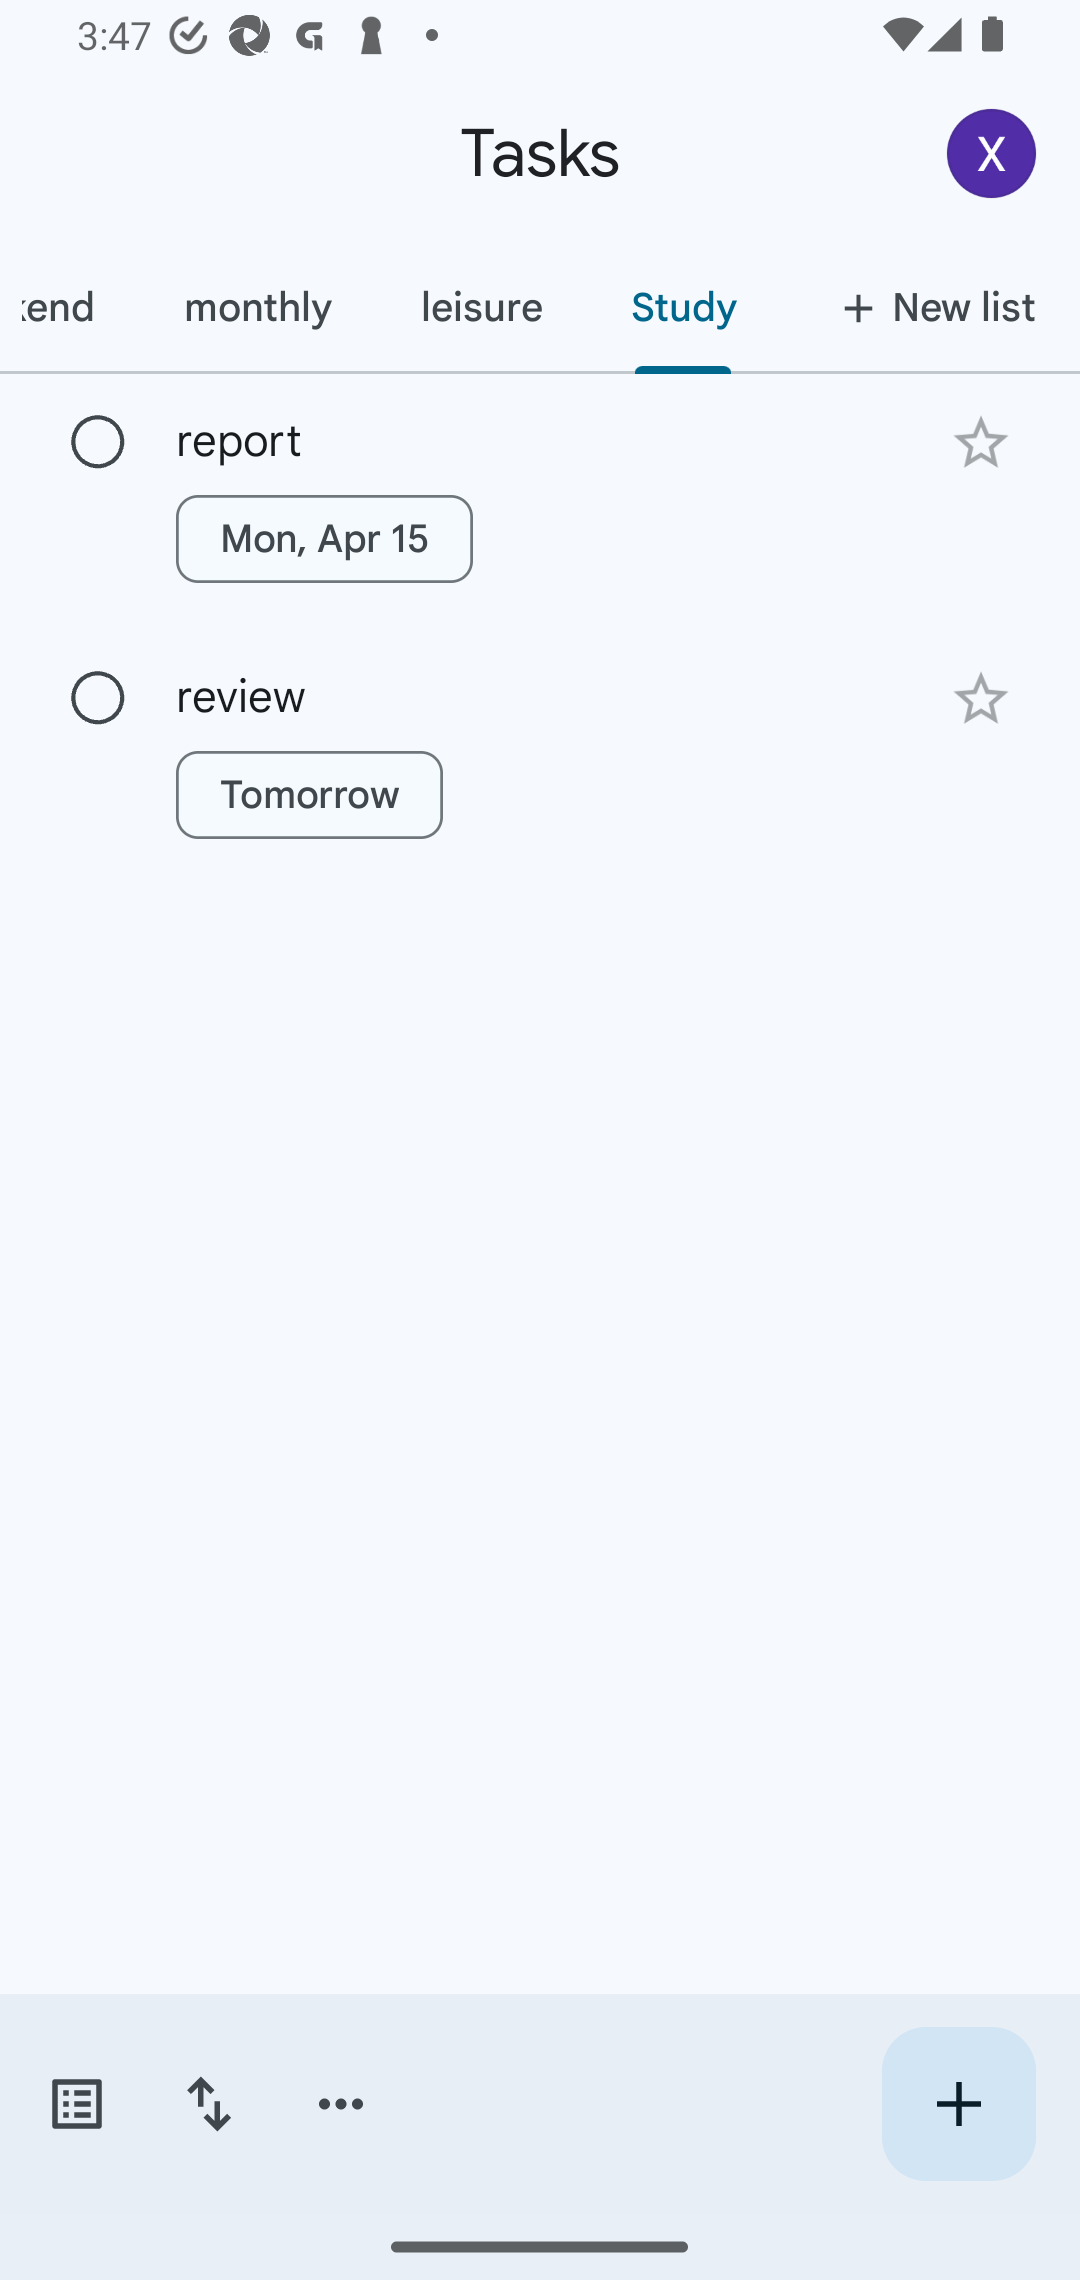 This screenshot has height=2280, width=1080. What do you see at coordinates (257, 307) in the screenshot?
I see `monthly` at bounding box center [257, 307].